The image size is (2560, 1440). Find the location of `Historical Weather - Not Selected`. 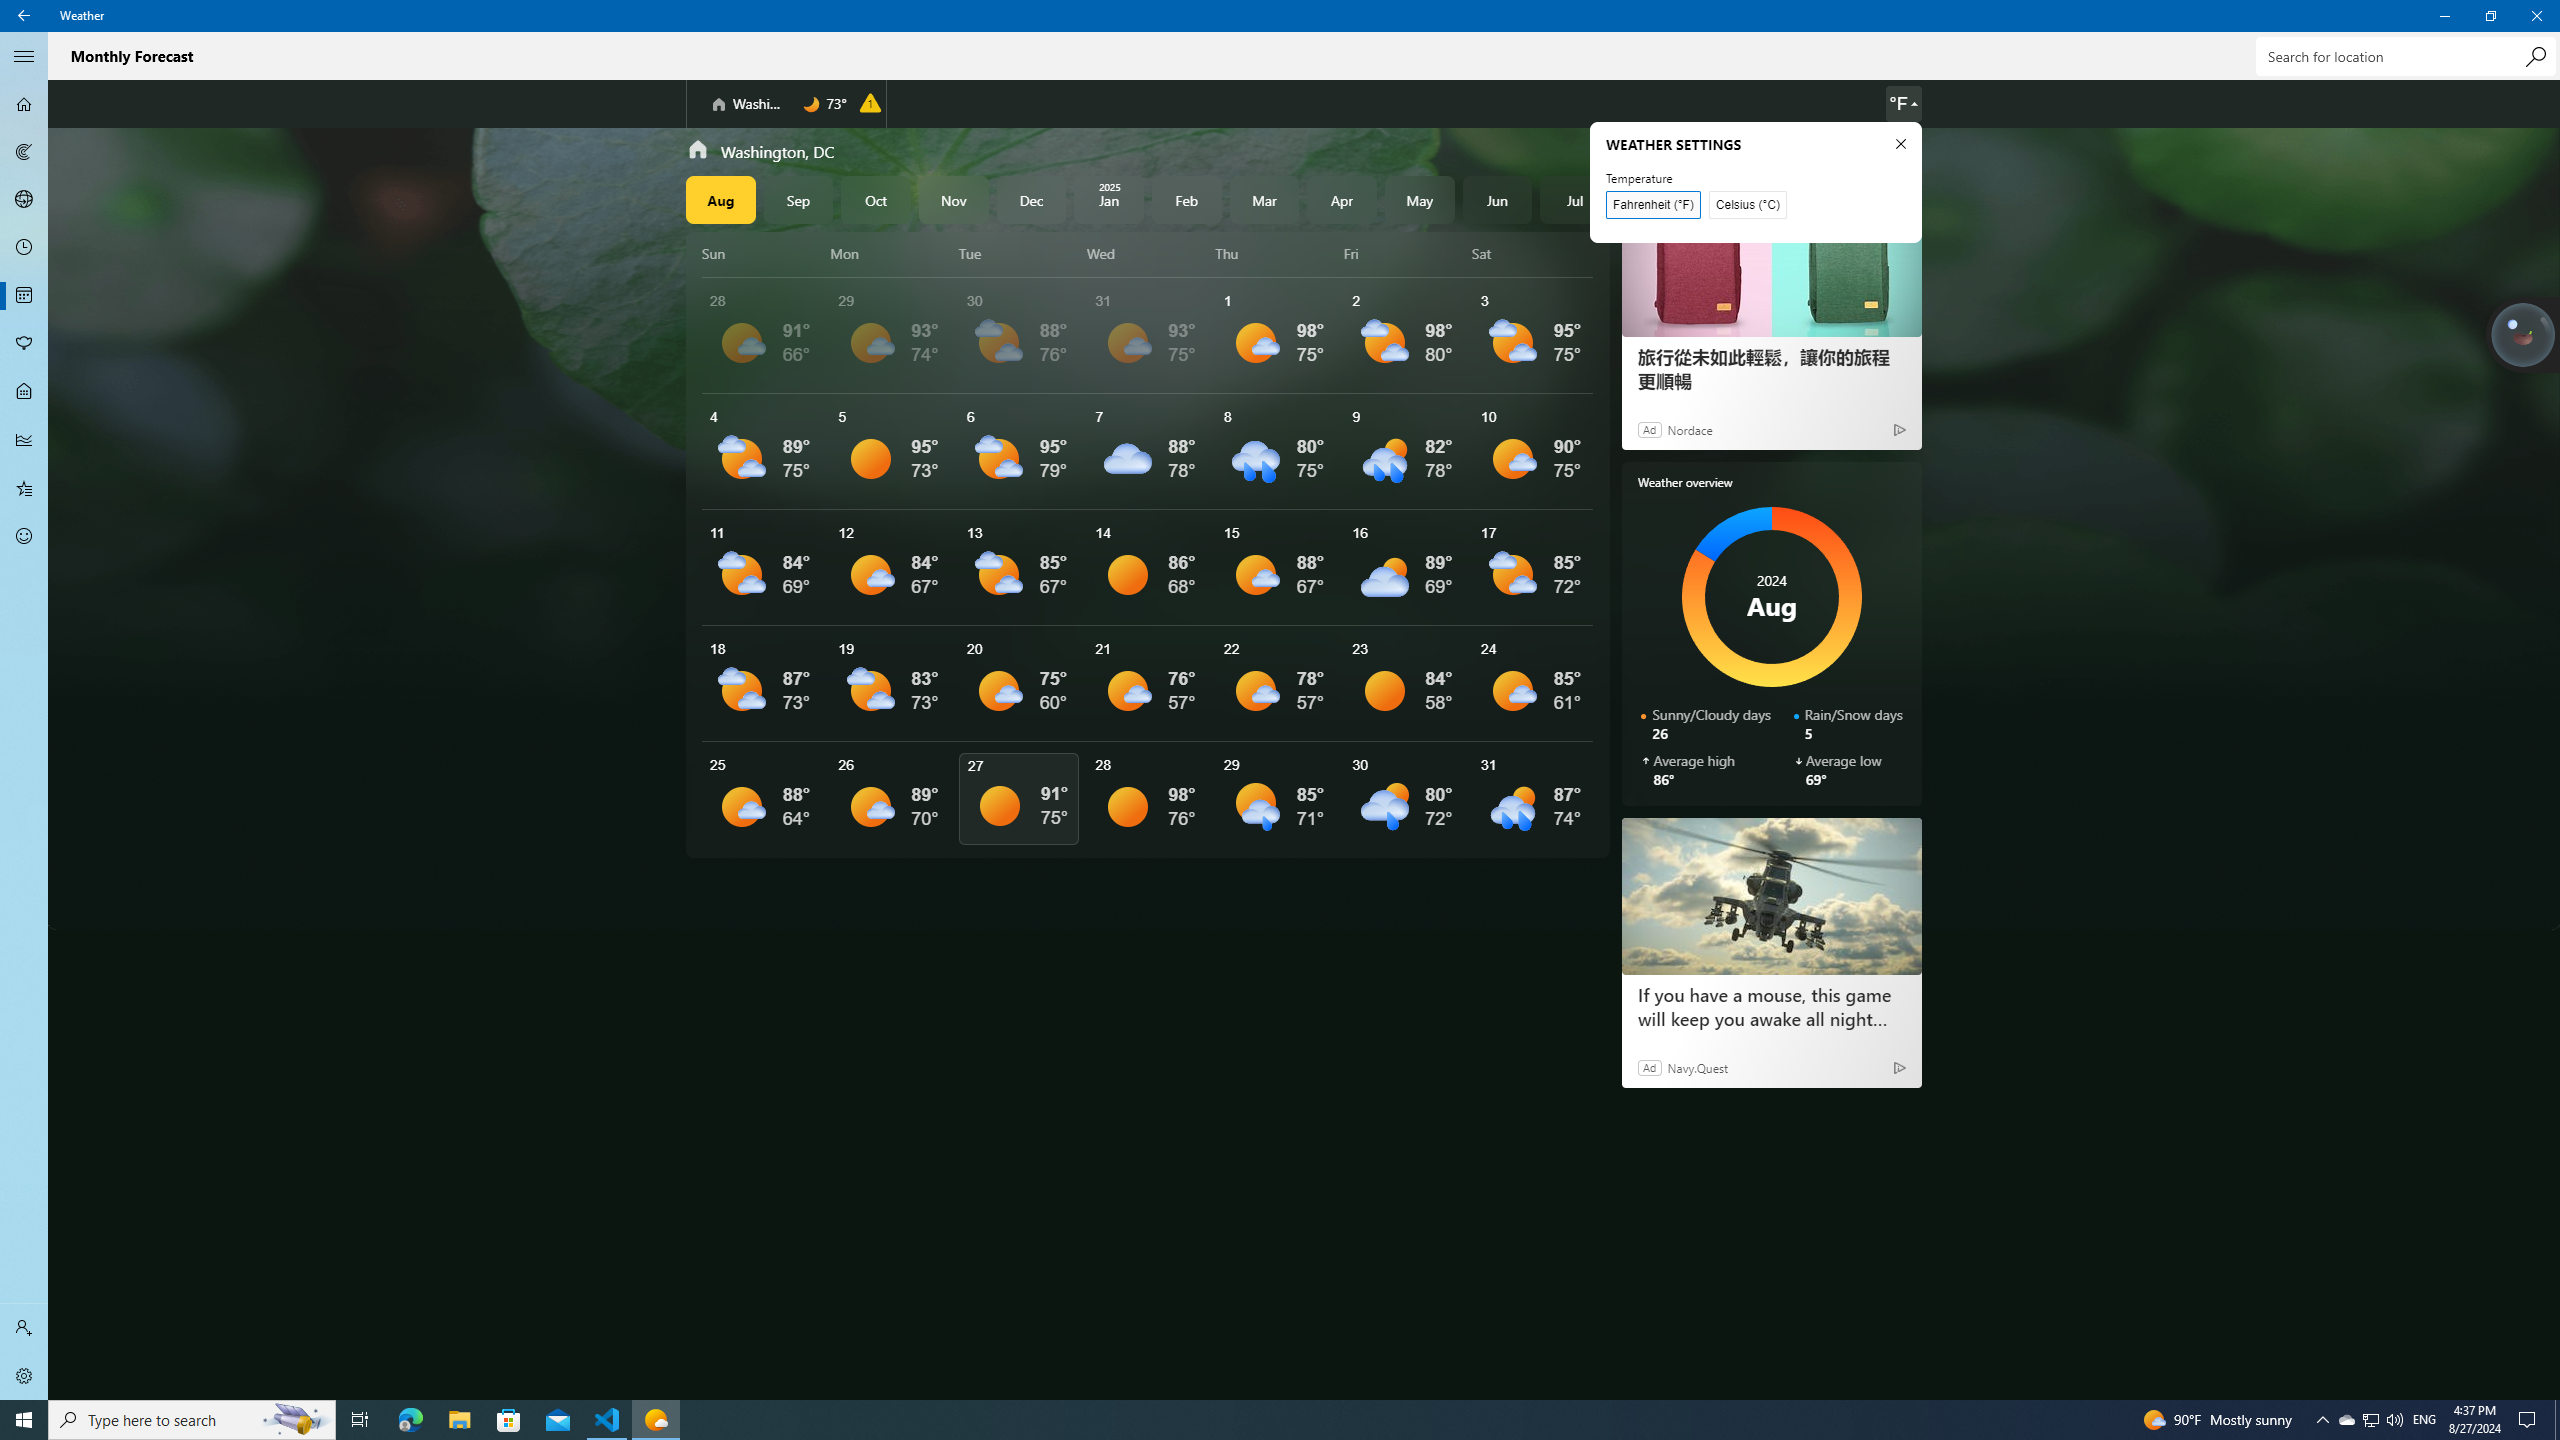

Historical Weather - Not Selected is located at coordinates (24, 440).